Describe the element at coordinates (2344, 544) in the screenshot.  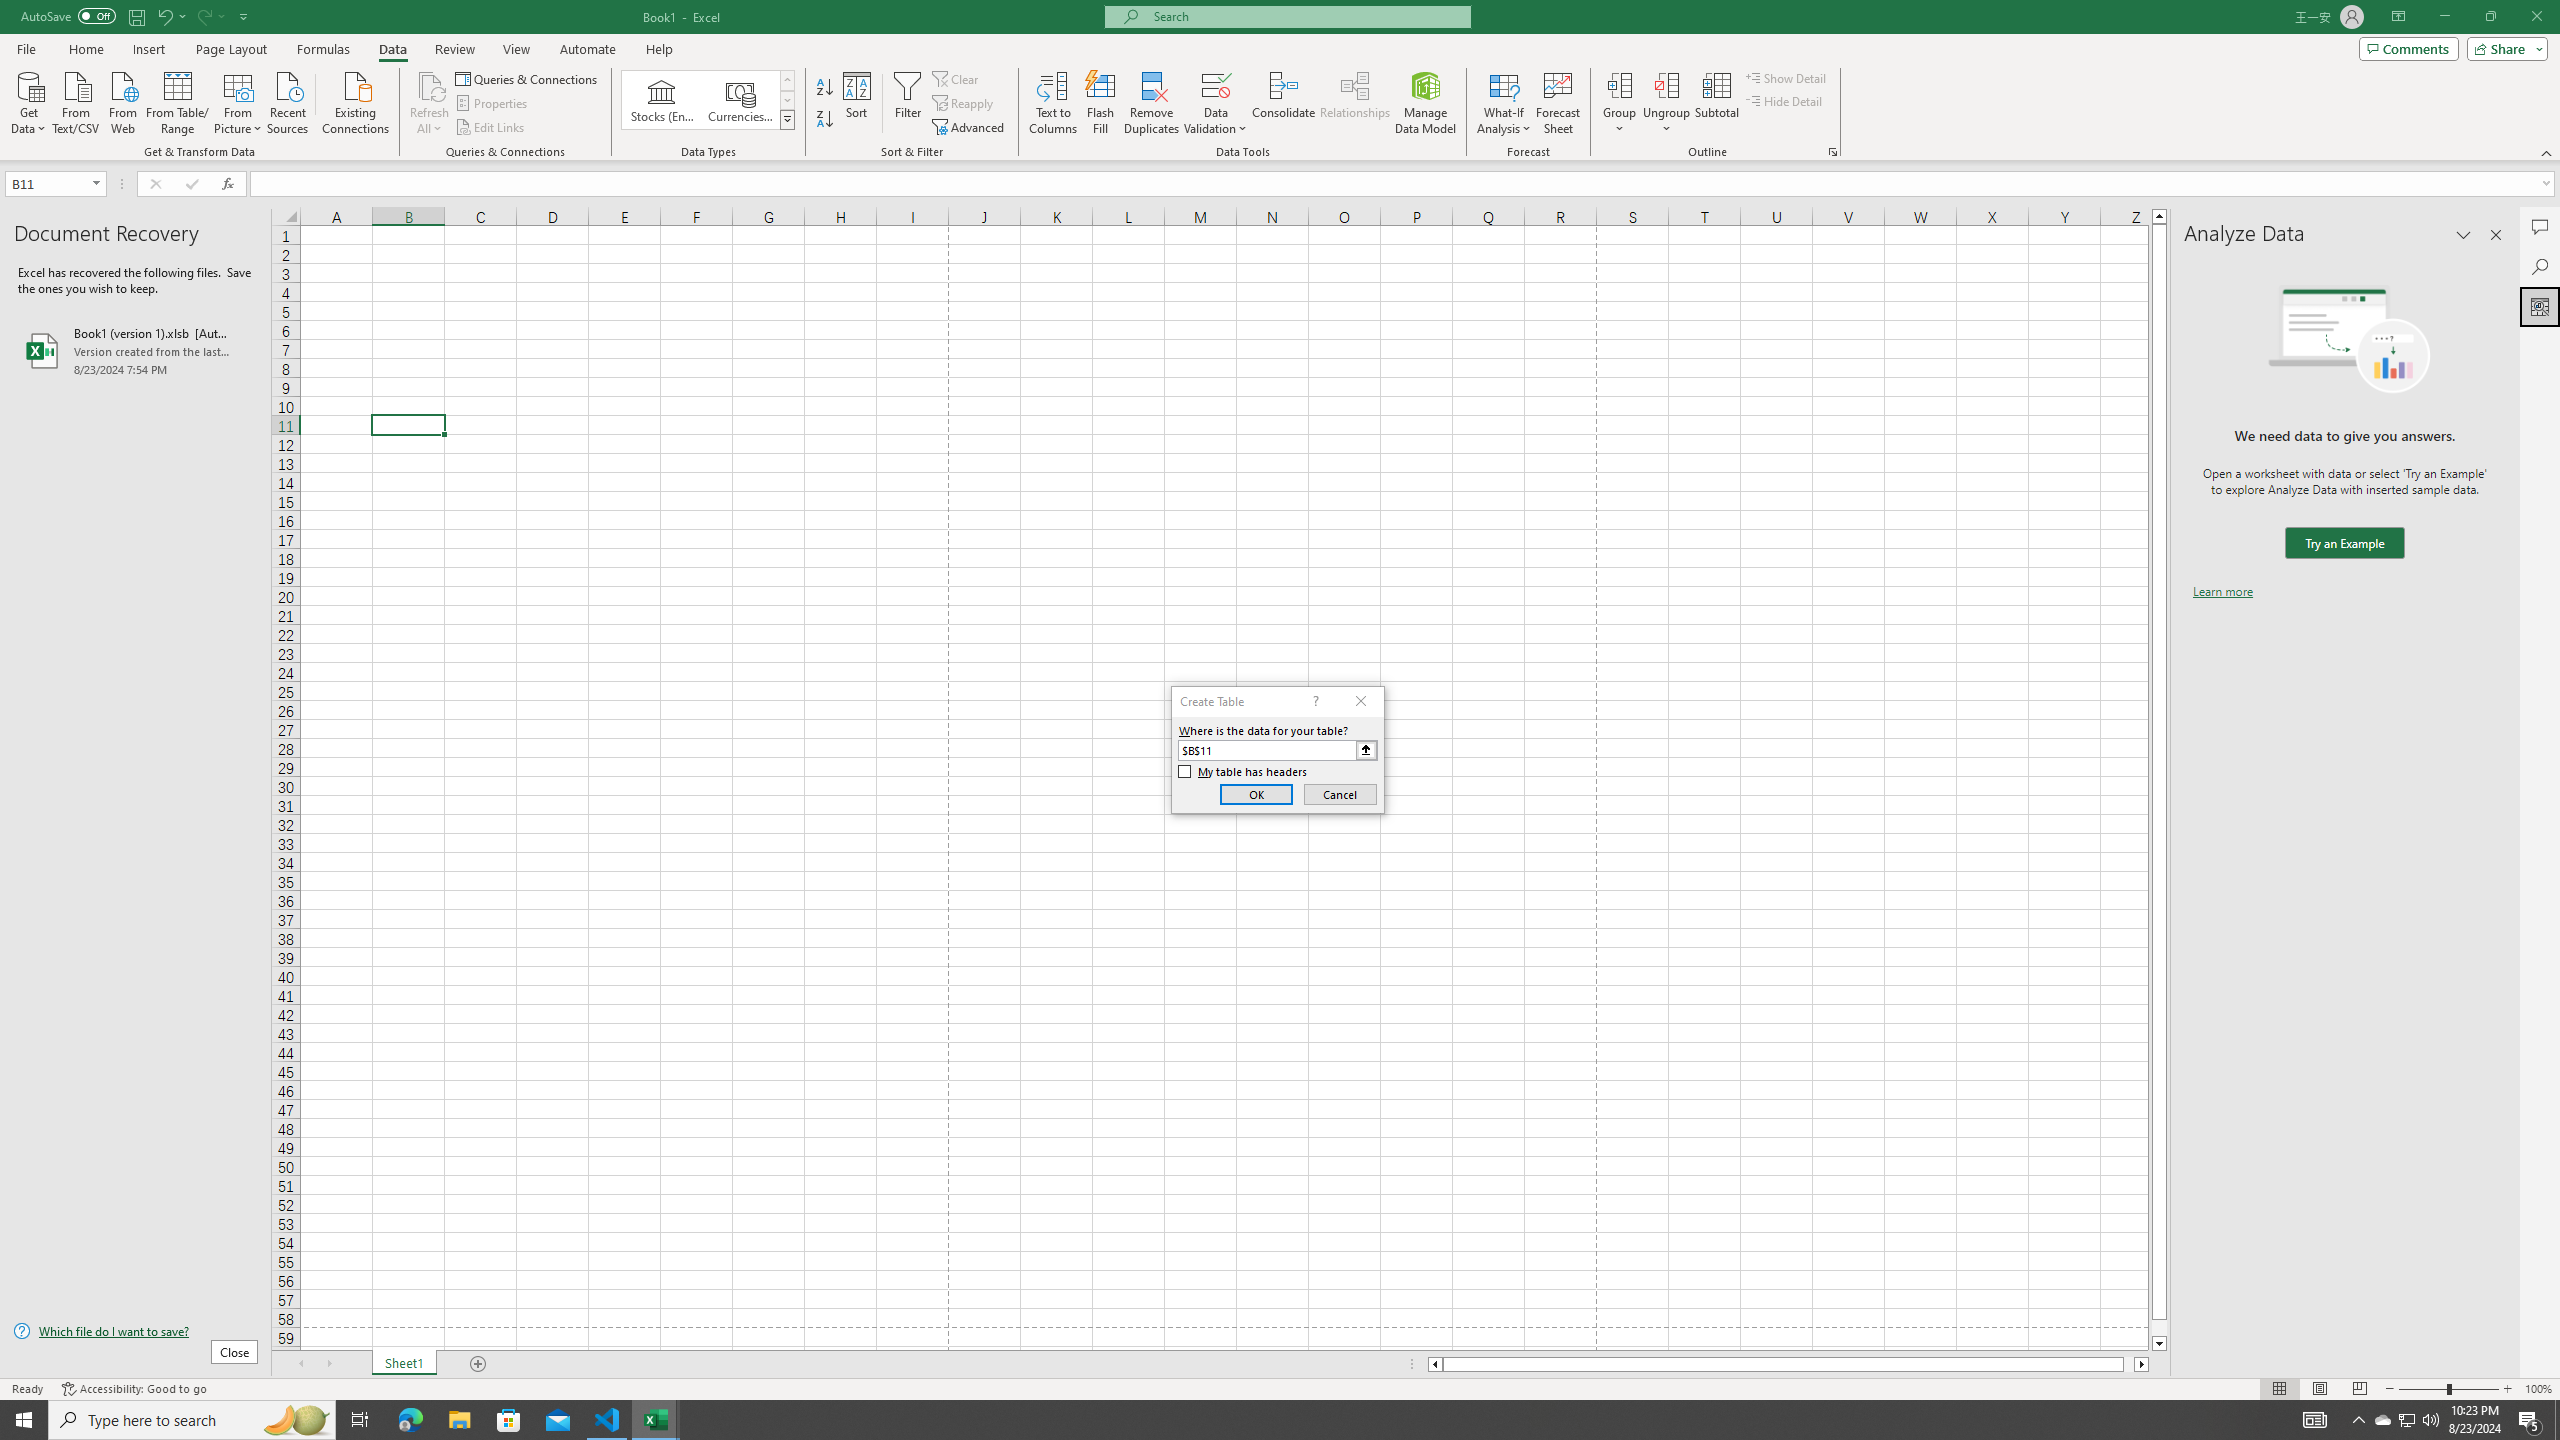
I see `We need data to give you answers. Try an Example` at that location.